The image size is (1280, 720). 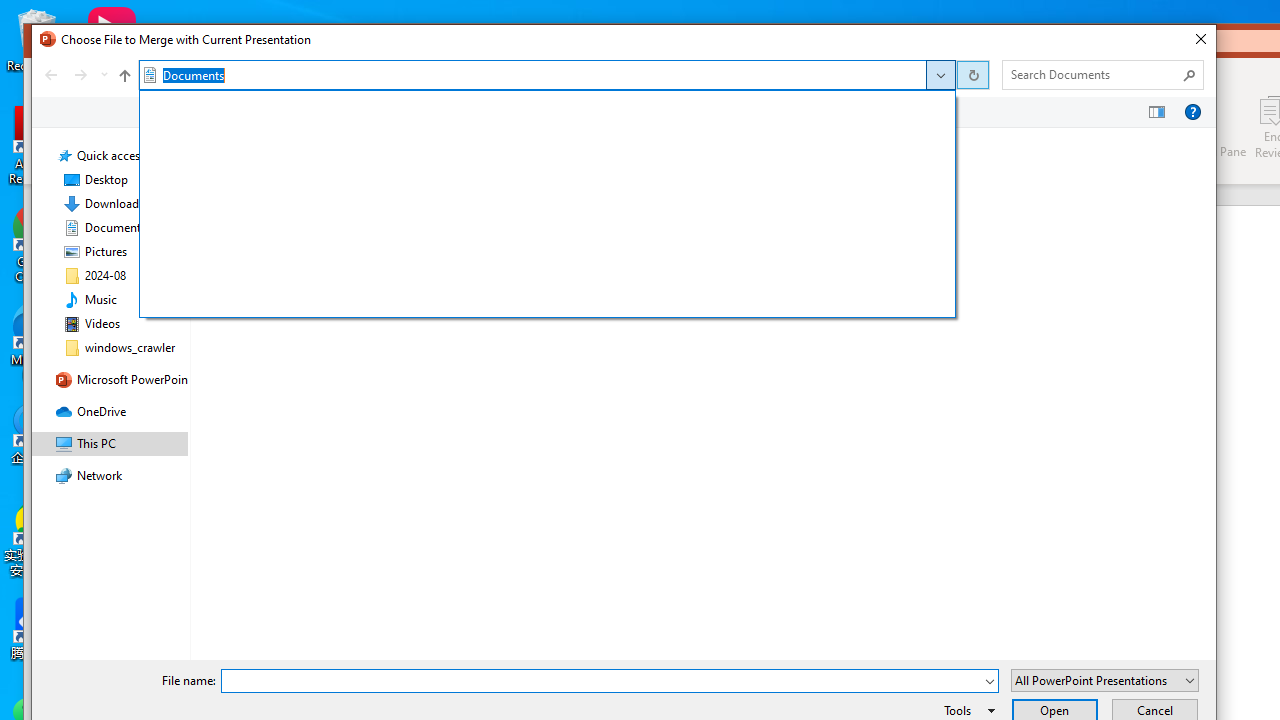 What do you see at coordinates (799, 140) in the screenshot?
I see `Filter dropdown` at bounding box center [799, 140].